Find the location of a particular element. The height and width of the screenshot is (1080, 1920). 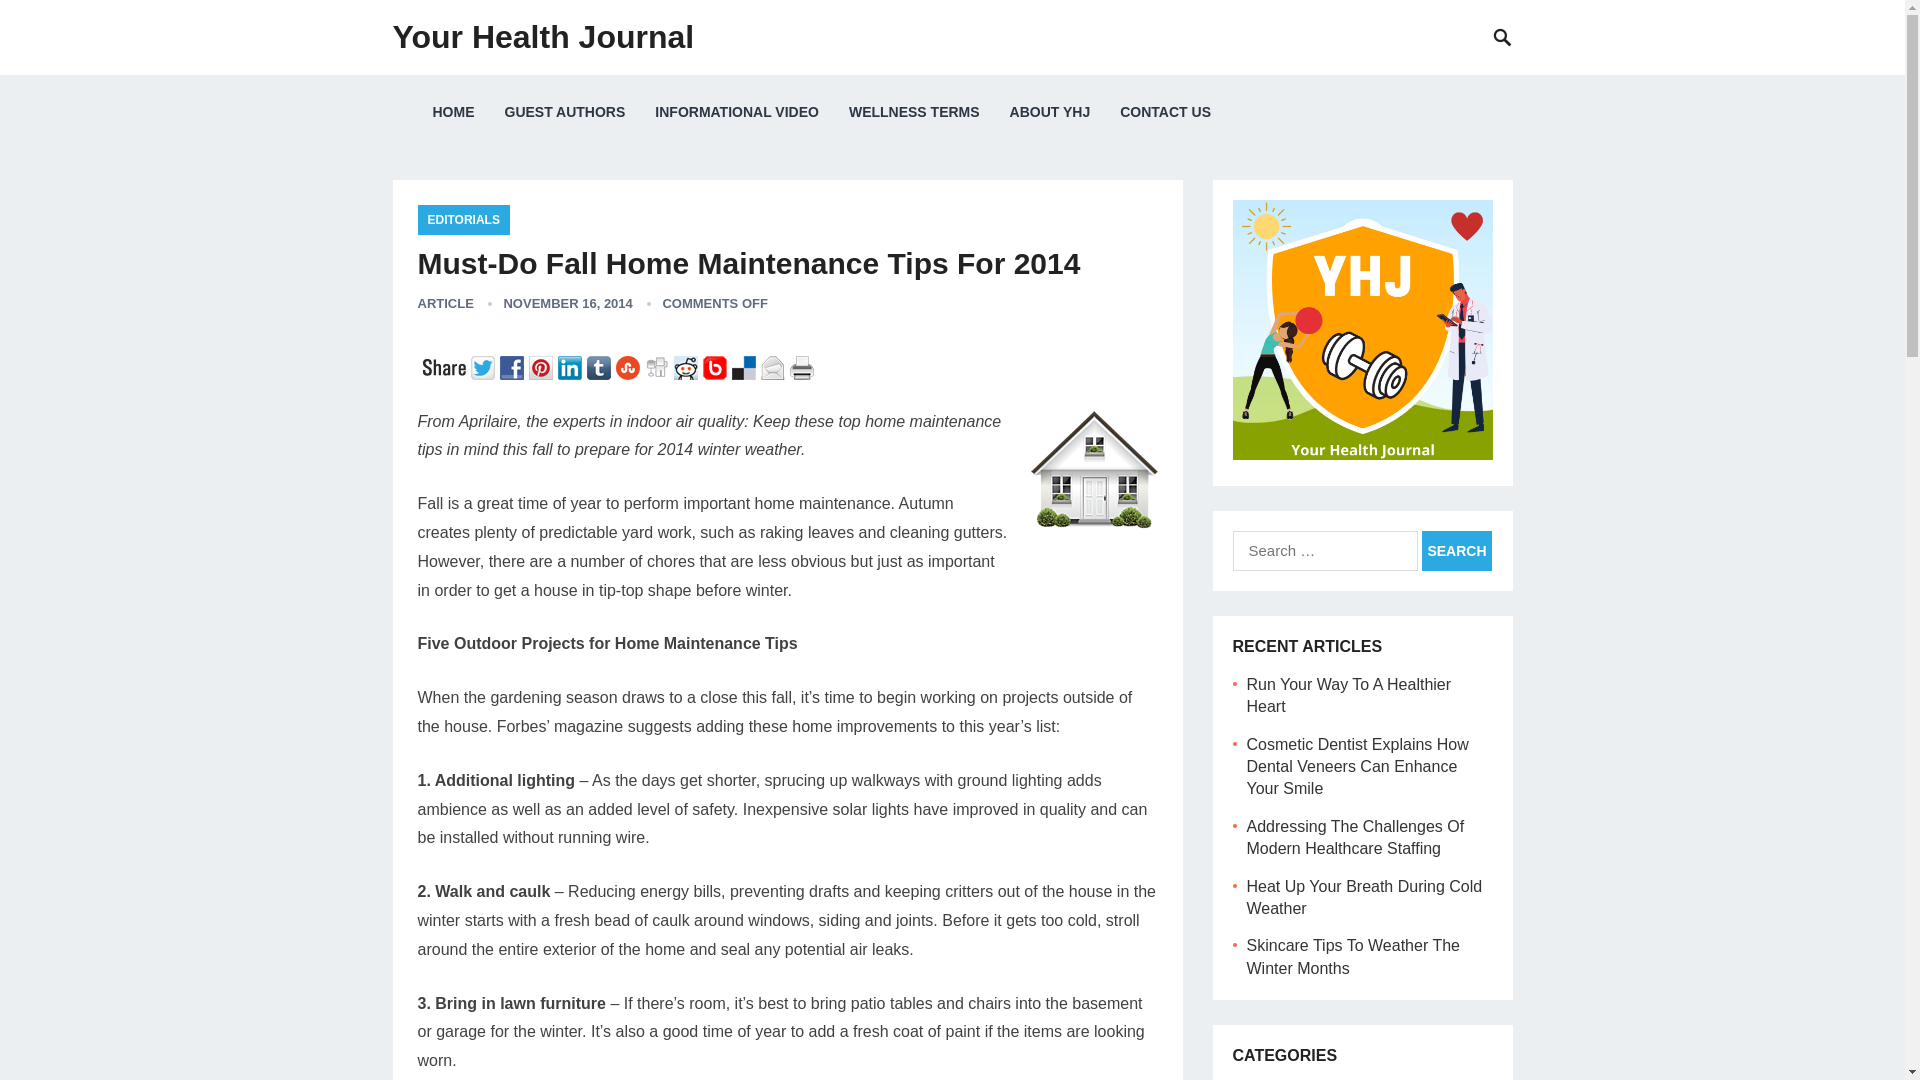

Print is located at coordinates (804, 366).